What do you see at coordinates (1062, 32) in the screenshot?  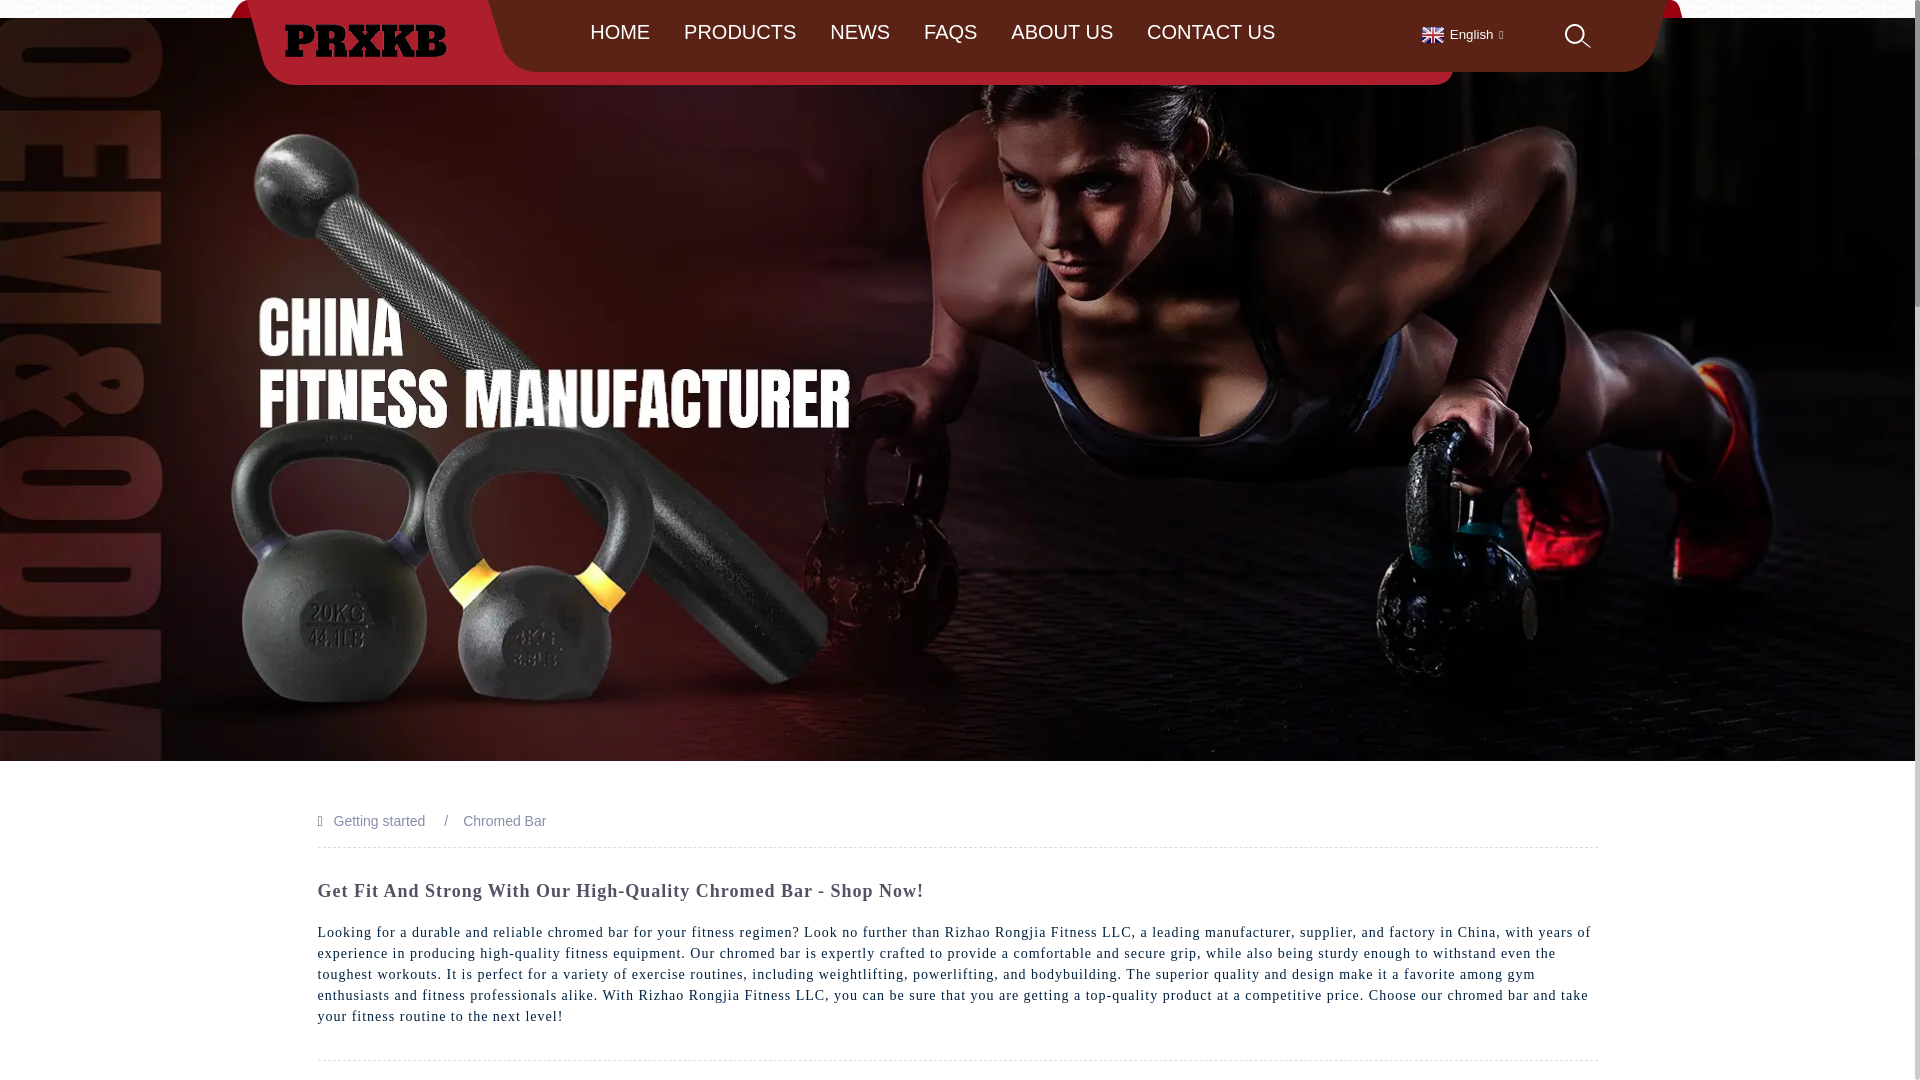 I see `ABOUT US` at bounding box center [1062, 32].